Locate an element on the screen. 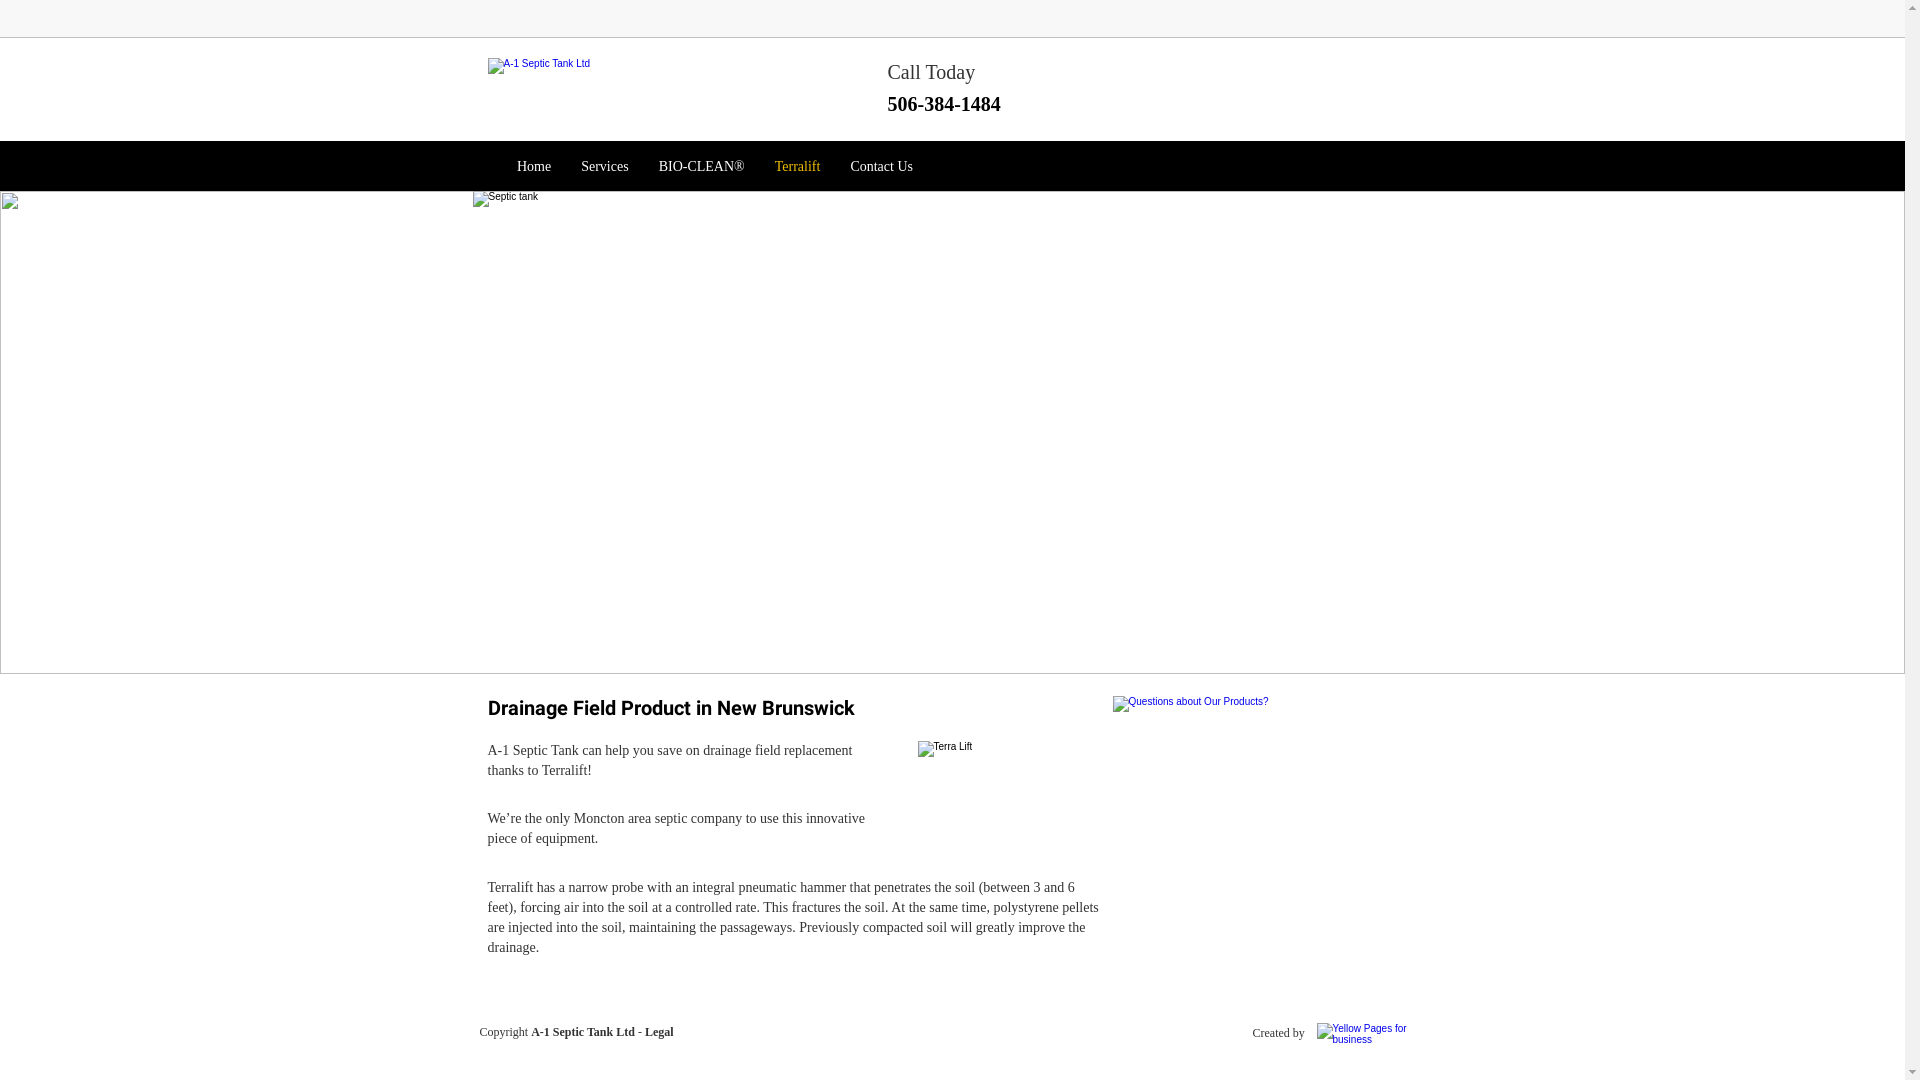 This screenshot has height=1080, width=1920. Contact Us is located at coordinates (882, 167).